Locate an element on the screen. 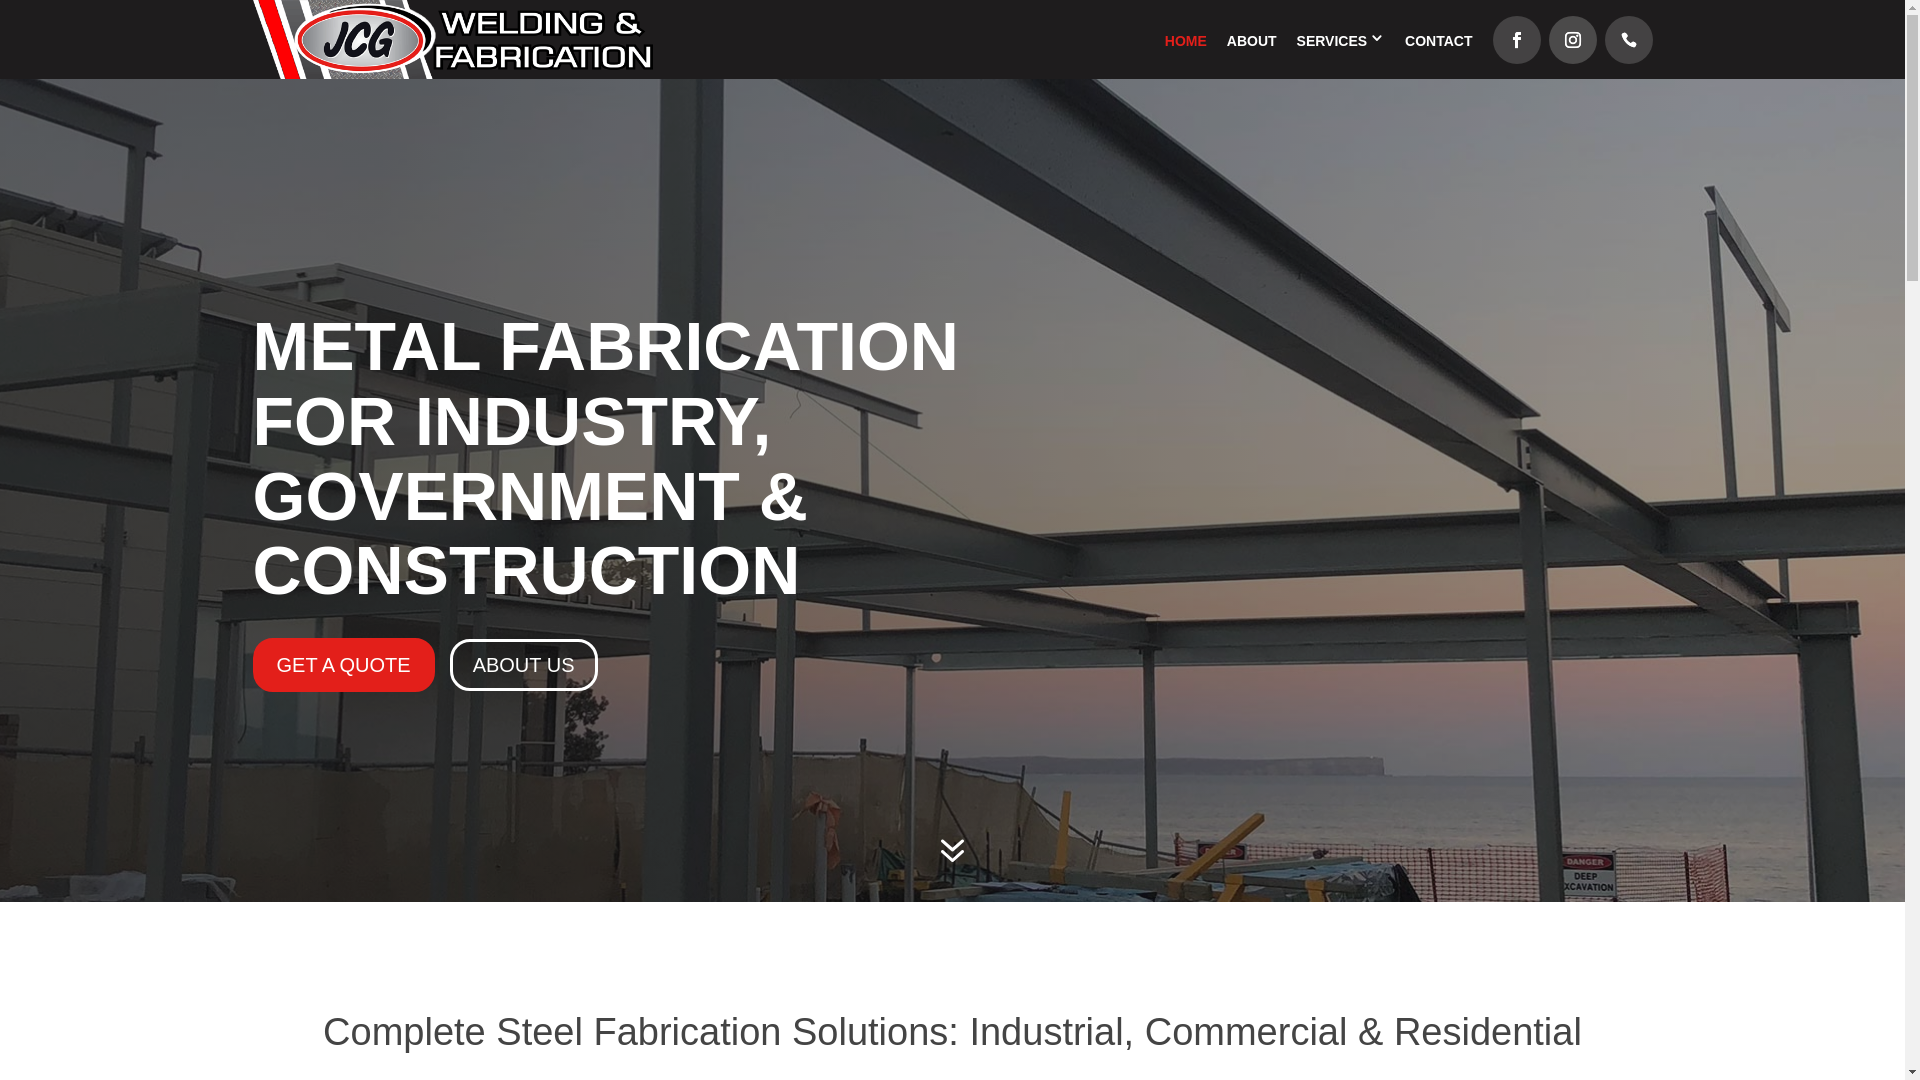 The width and height of the screenshot is (1920, 1080). 7 is located at coordinates (952, 854).